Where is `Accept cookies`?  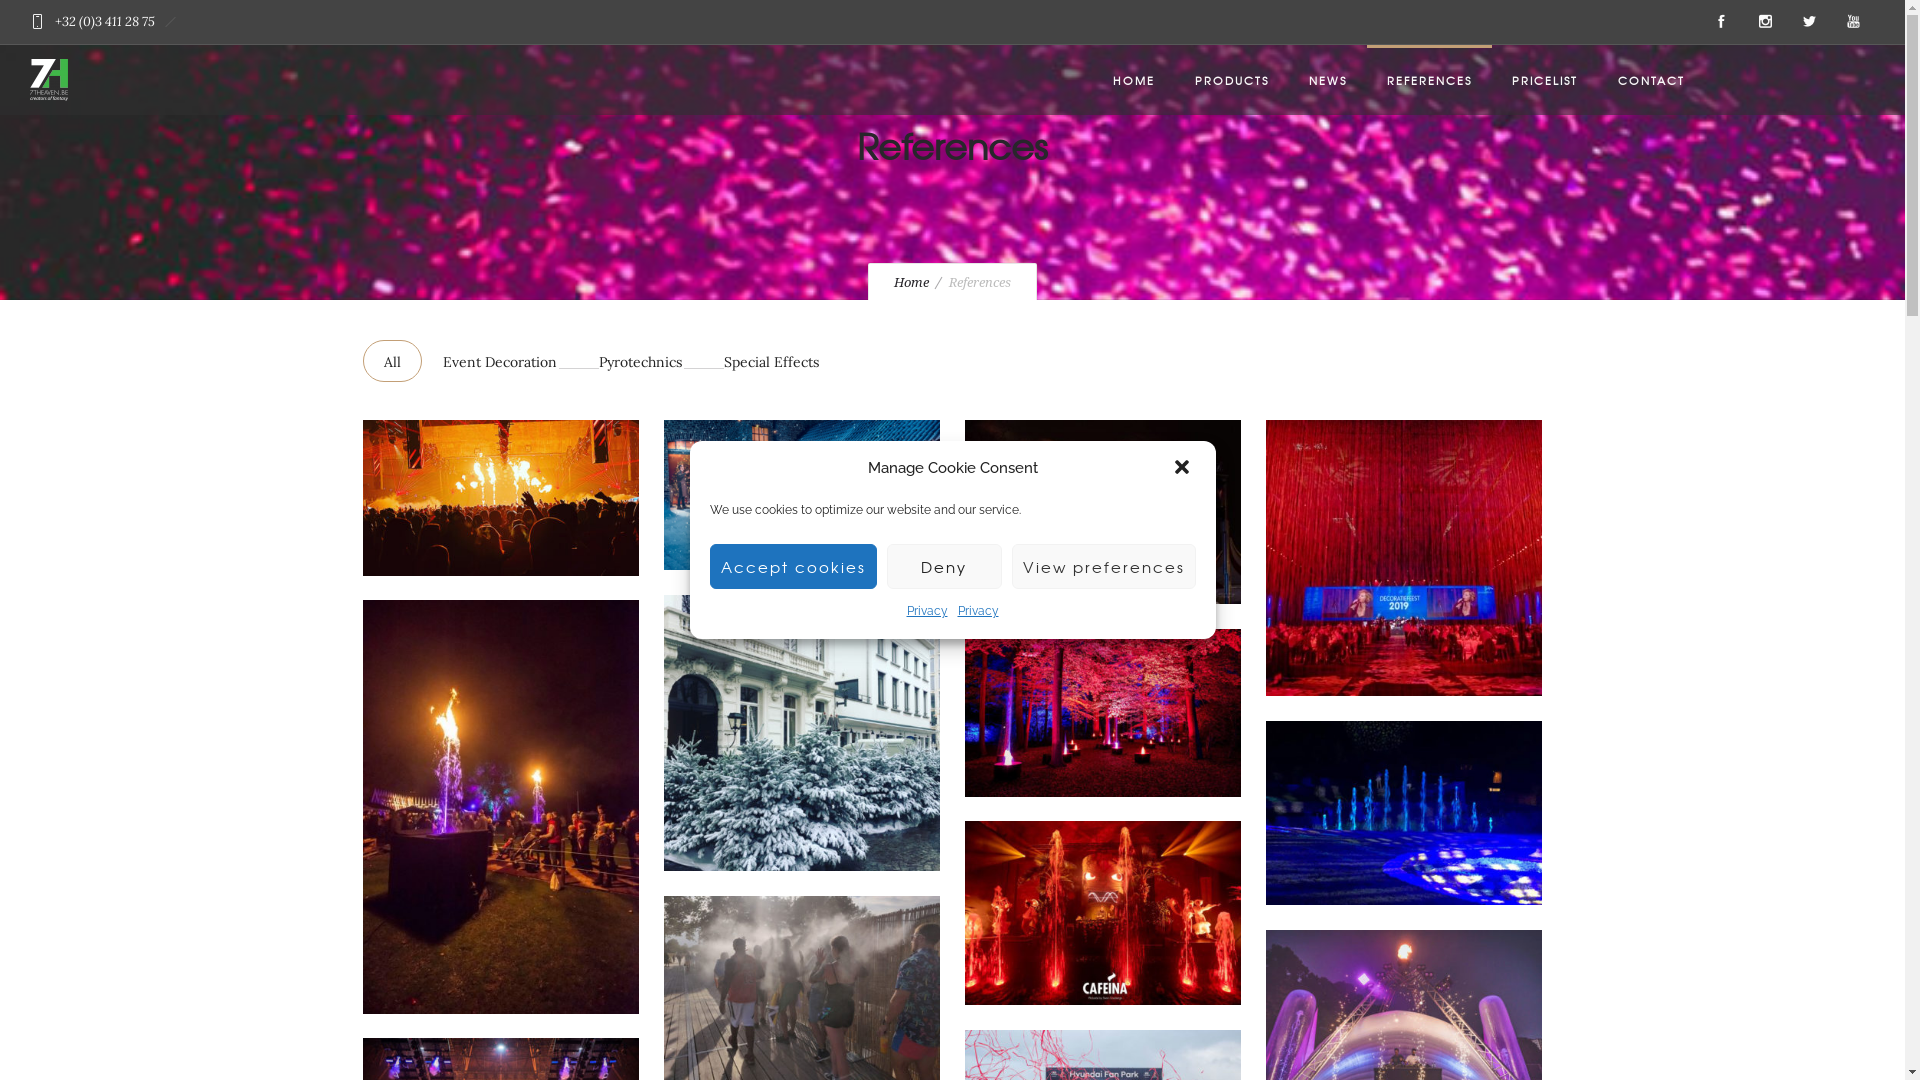
Accept cookies is located at coordinates (794, 566).